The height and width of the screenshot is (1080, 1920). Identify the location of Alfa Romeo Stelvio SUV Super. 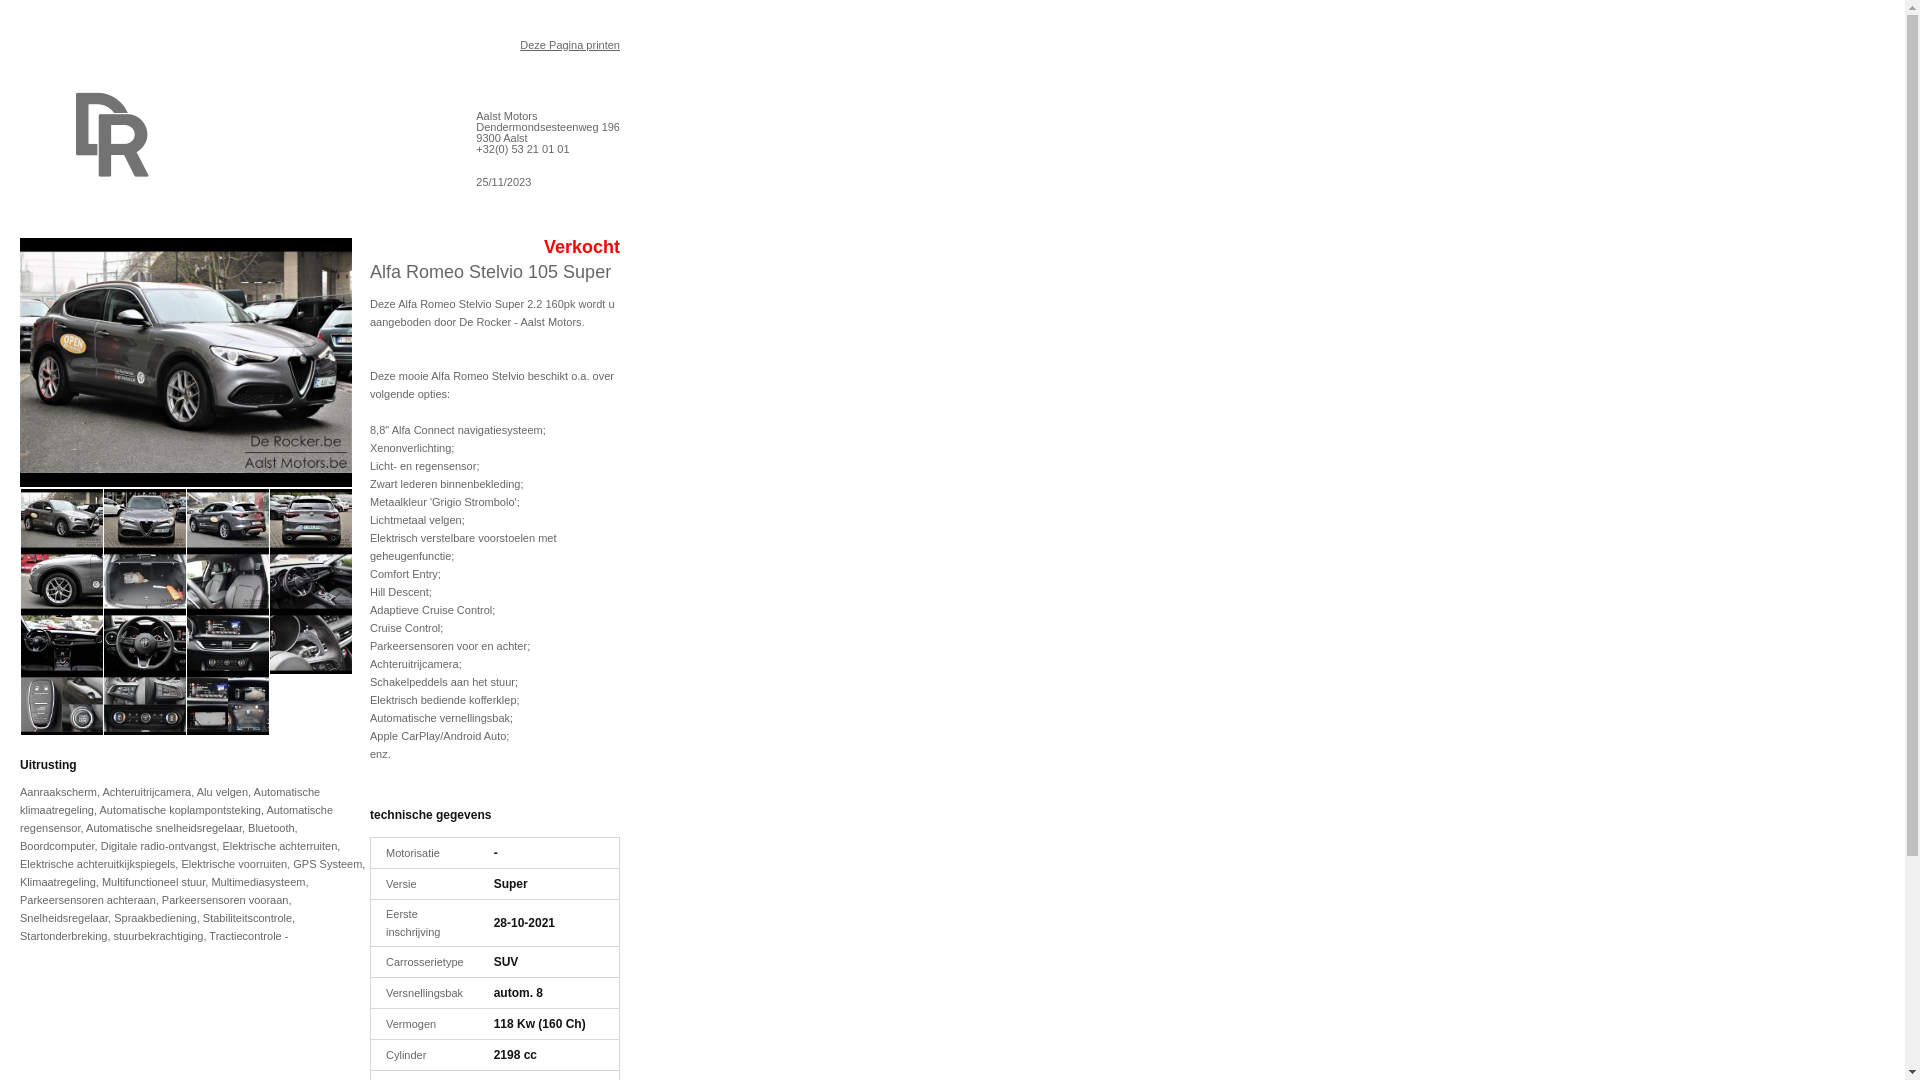
(186, 483).